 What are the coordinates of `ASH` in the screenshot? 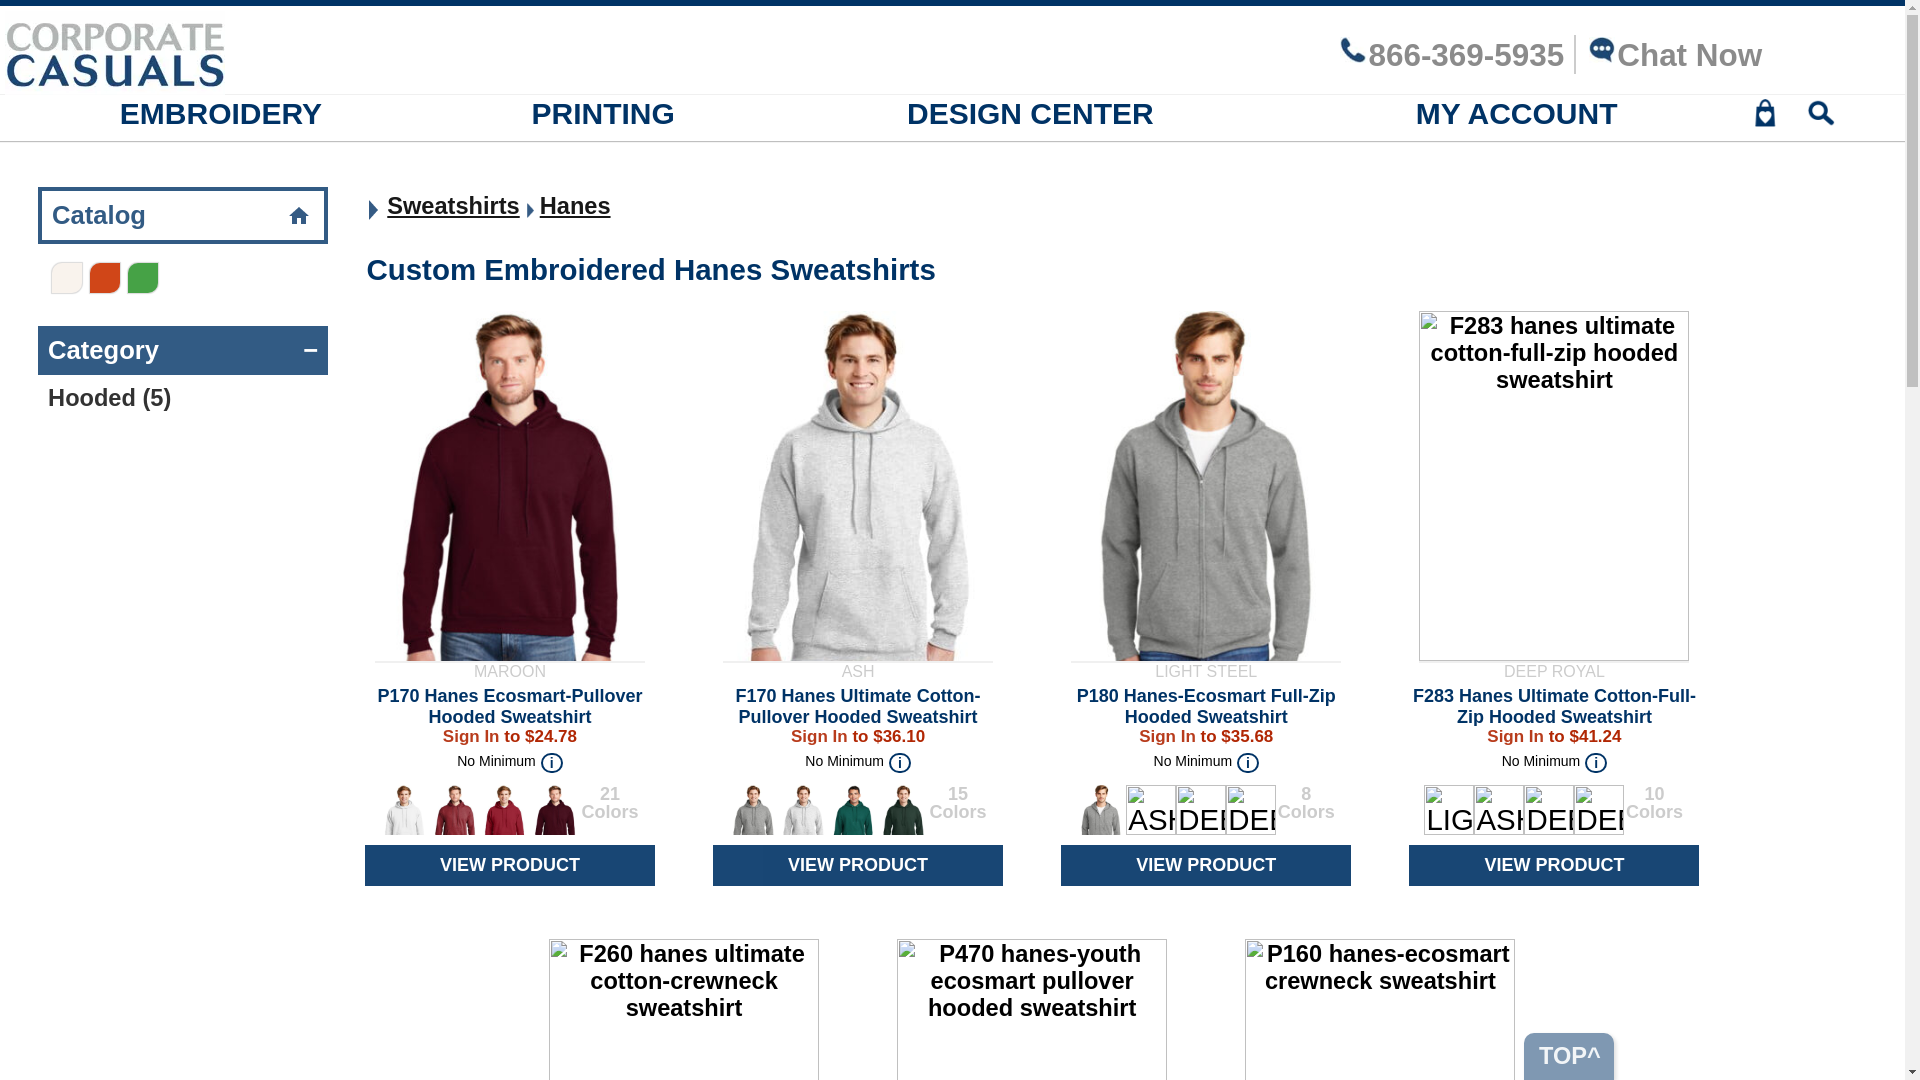 It's located at (1499, 810).